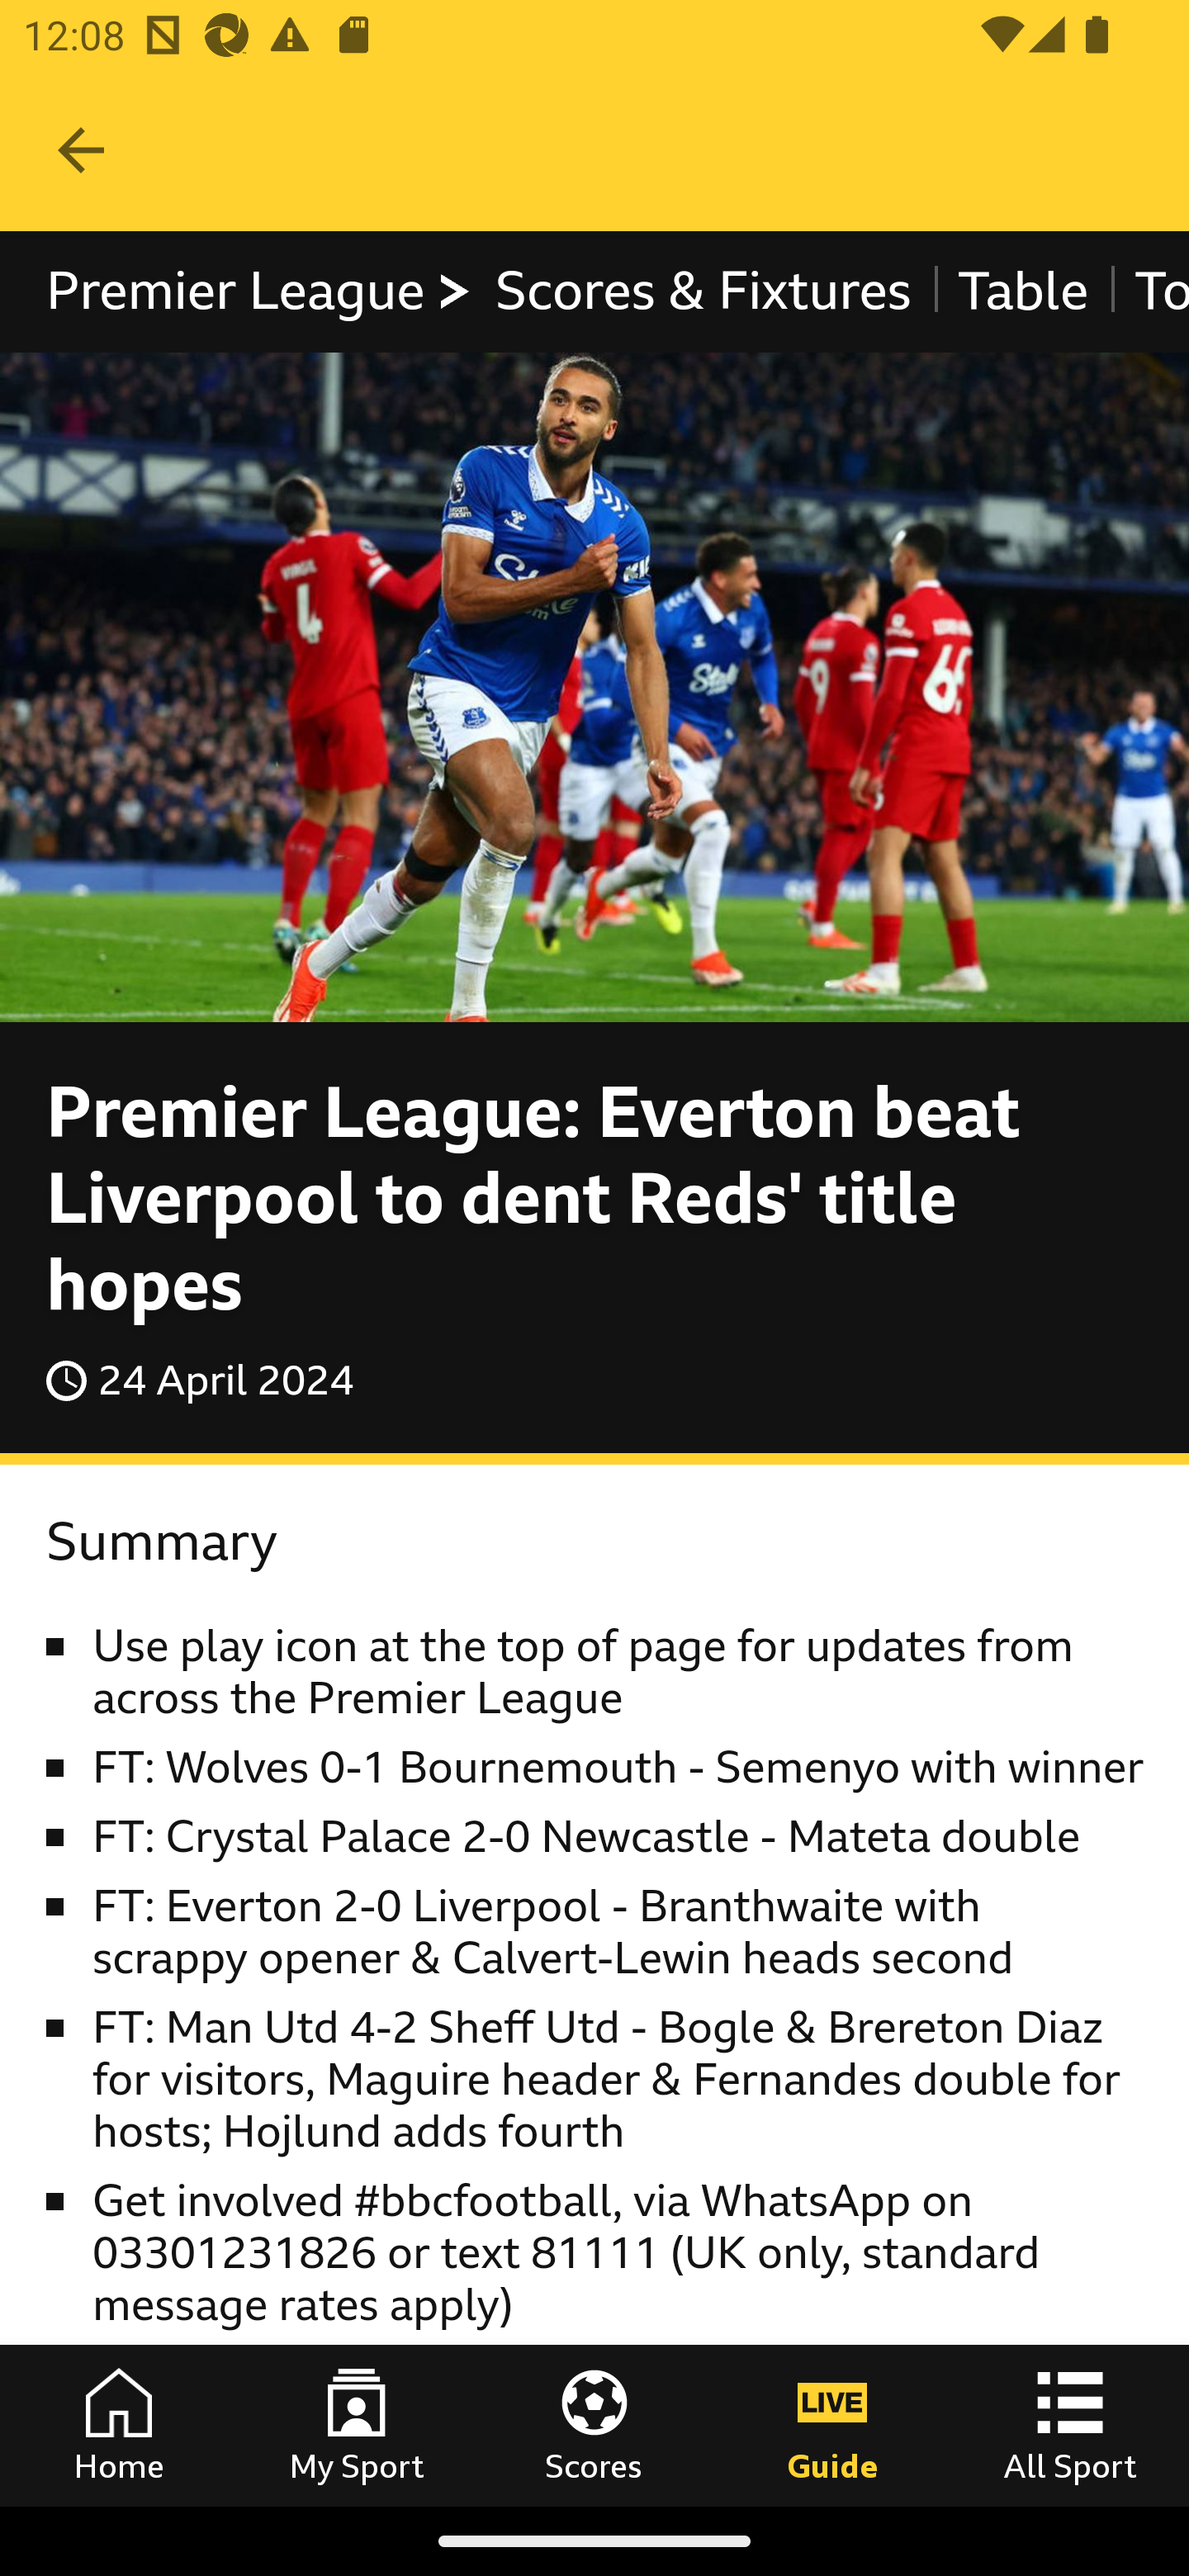 This screenshot has height=2576, width=1189. I want to click on Scores, so click(594, 2425).